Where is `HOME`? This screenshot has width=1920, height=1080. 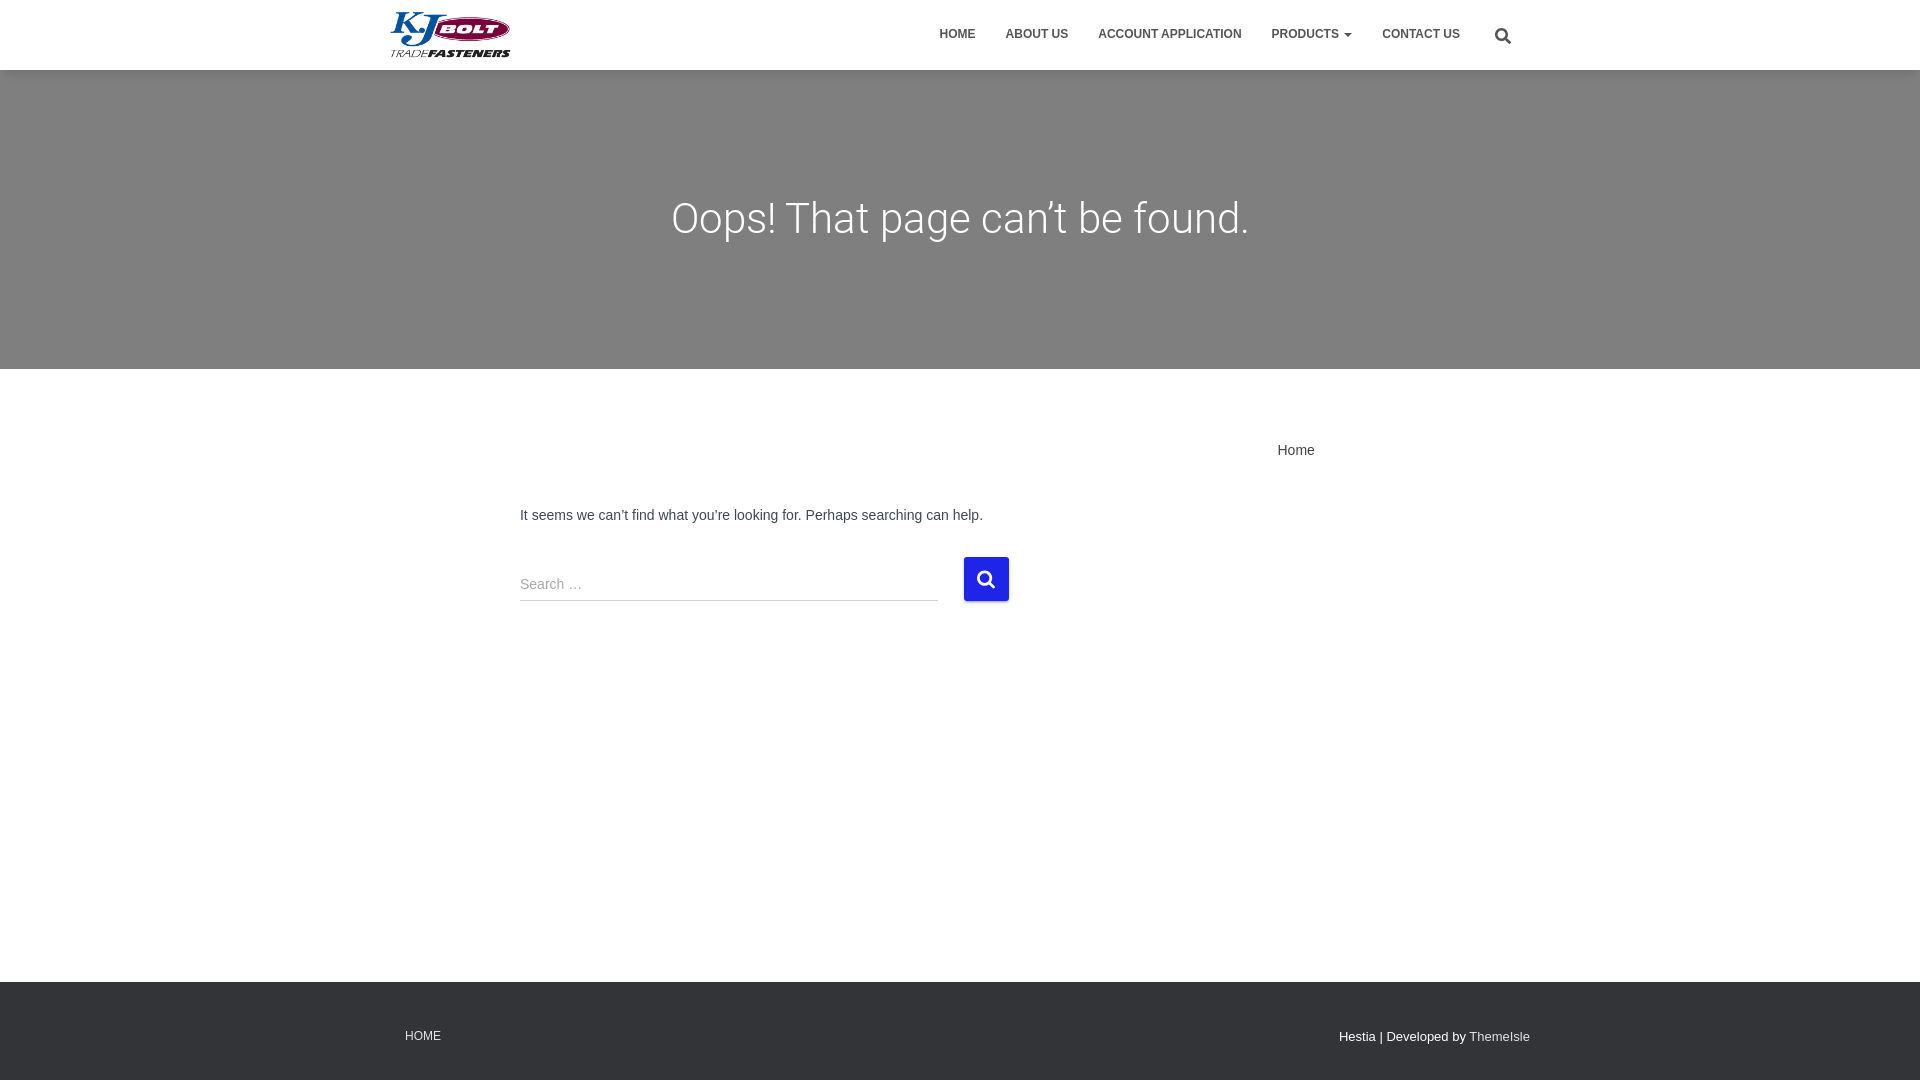 HOME is located at coordinates (423, 1036).